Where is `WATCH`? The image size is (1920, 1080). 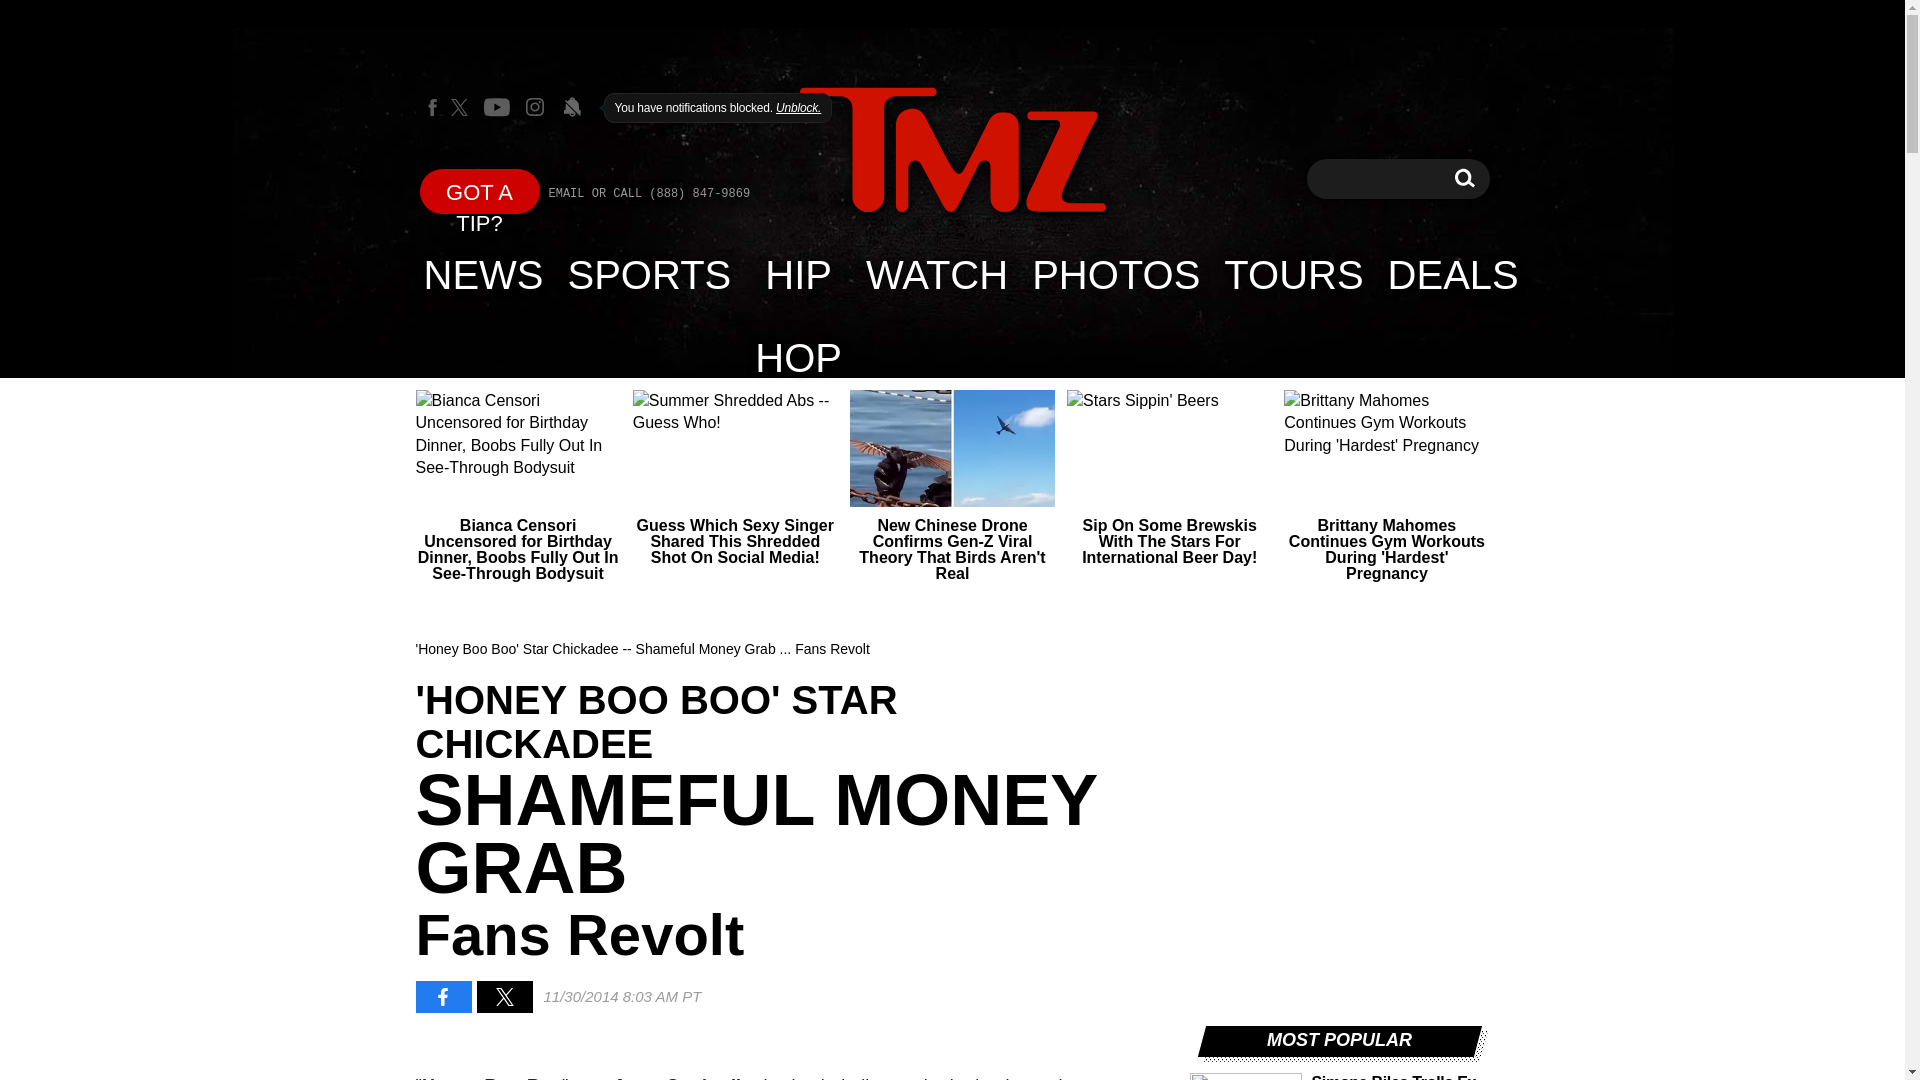 WATCH is located at coordinates (936, 274).